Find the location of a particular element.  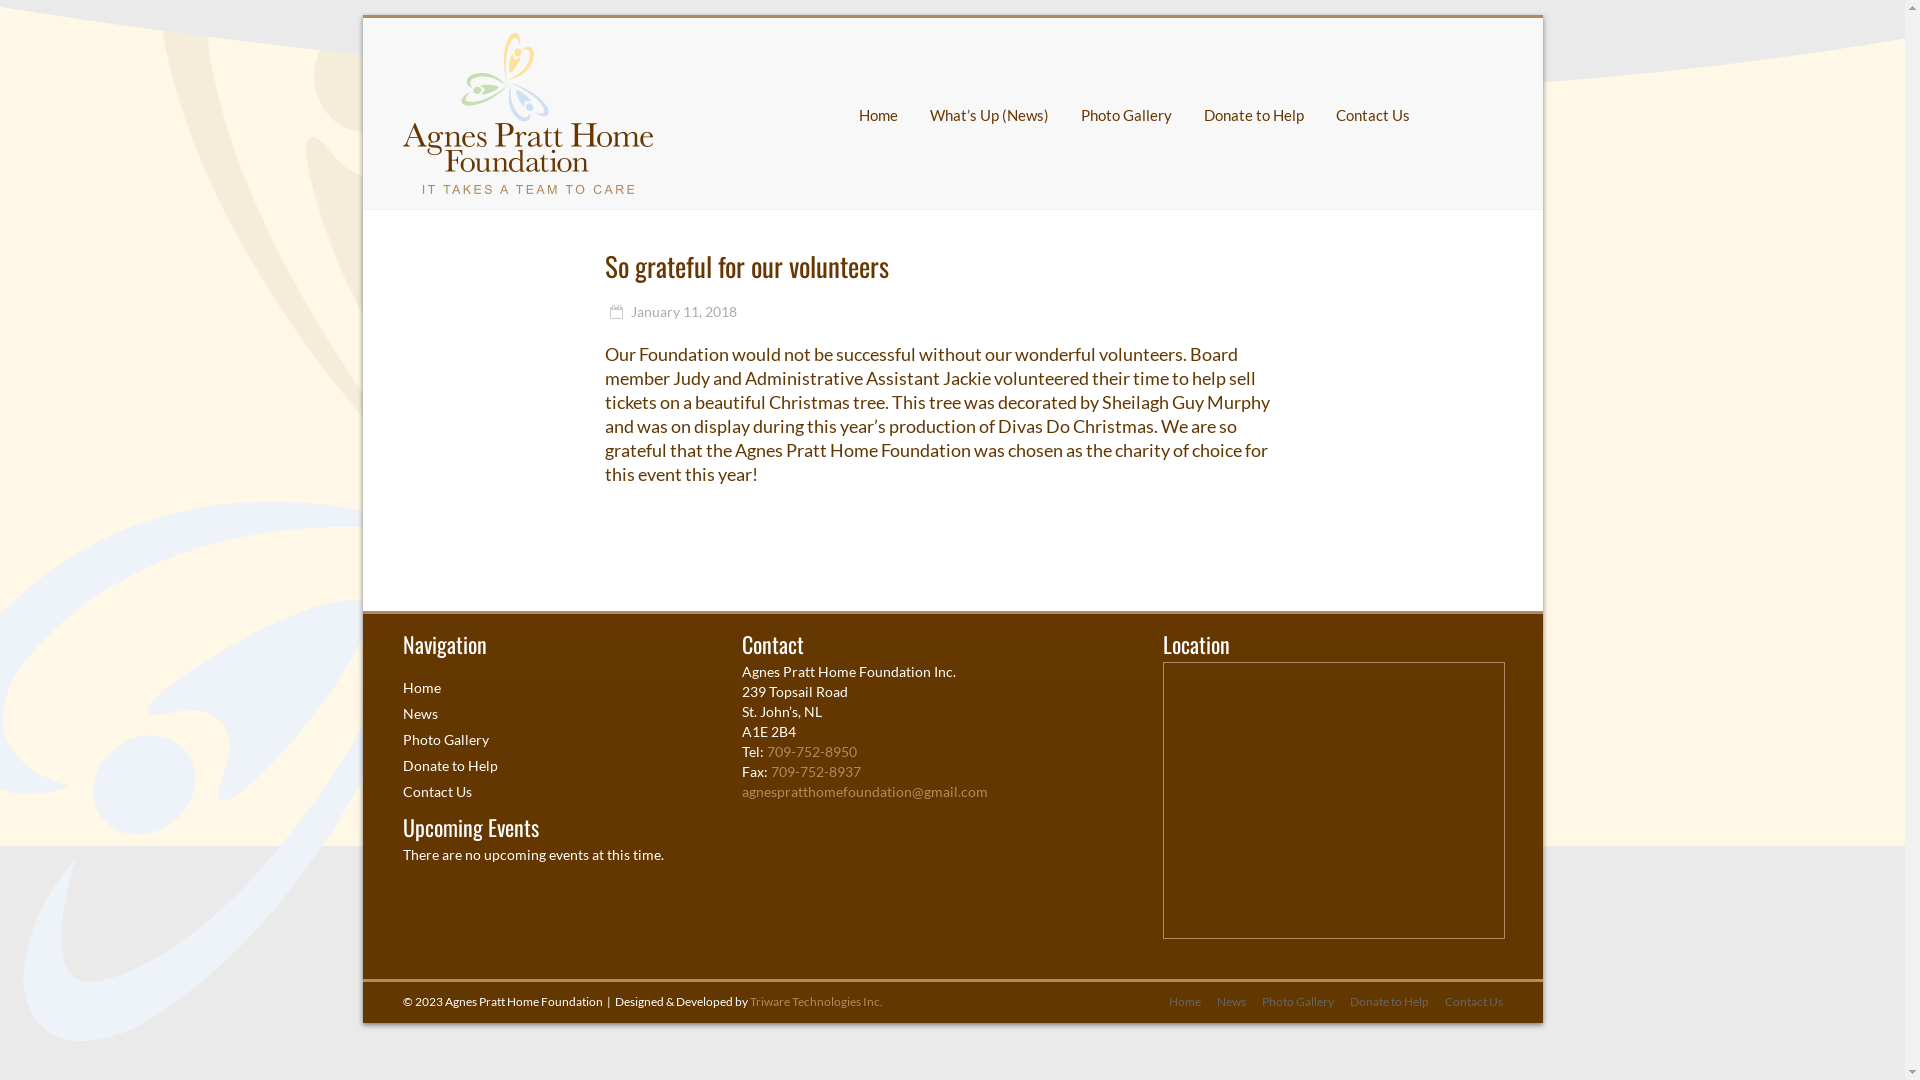

Home is located at coordinates (1176, 1002).